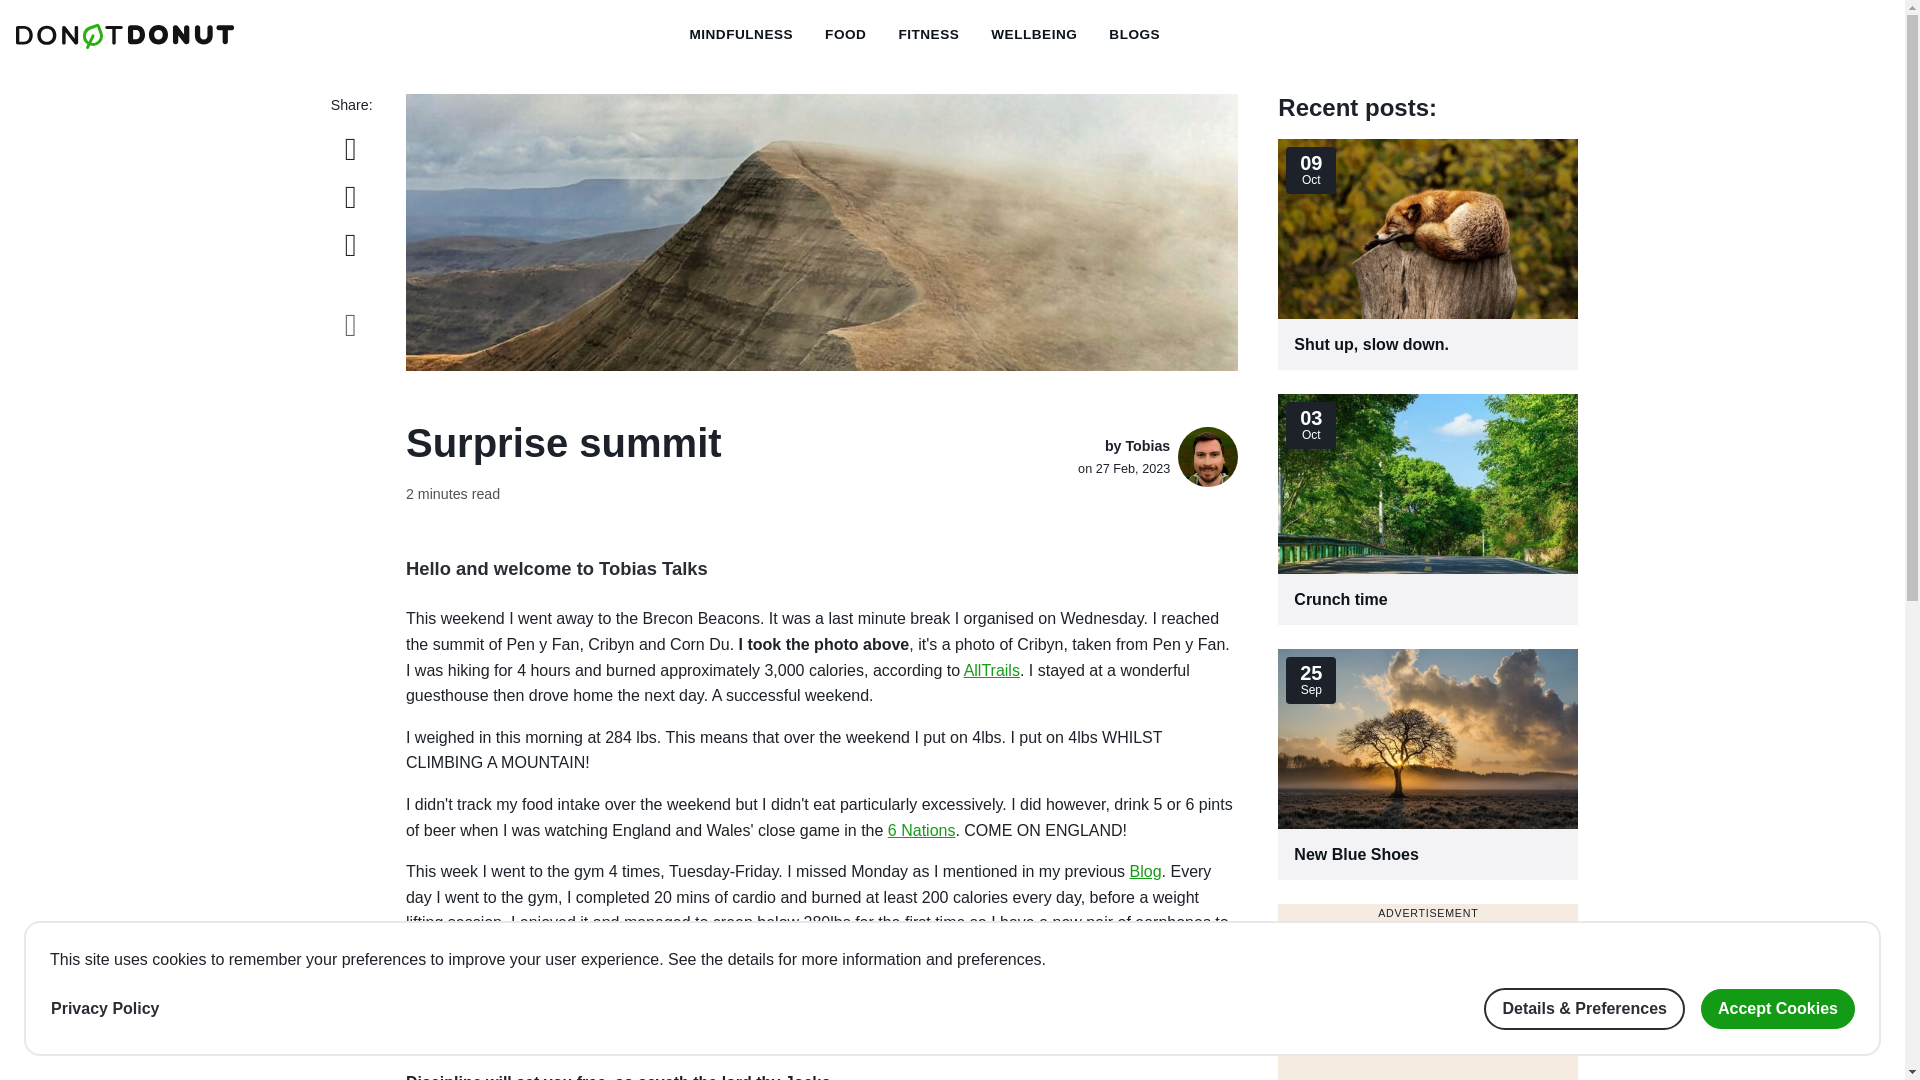  What do you see at coordinates (1034, 35) in the screenshot?
I see `mindfulness` at bounding box center [1034, 35].